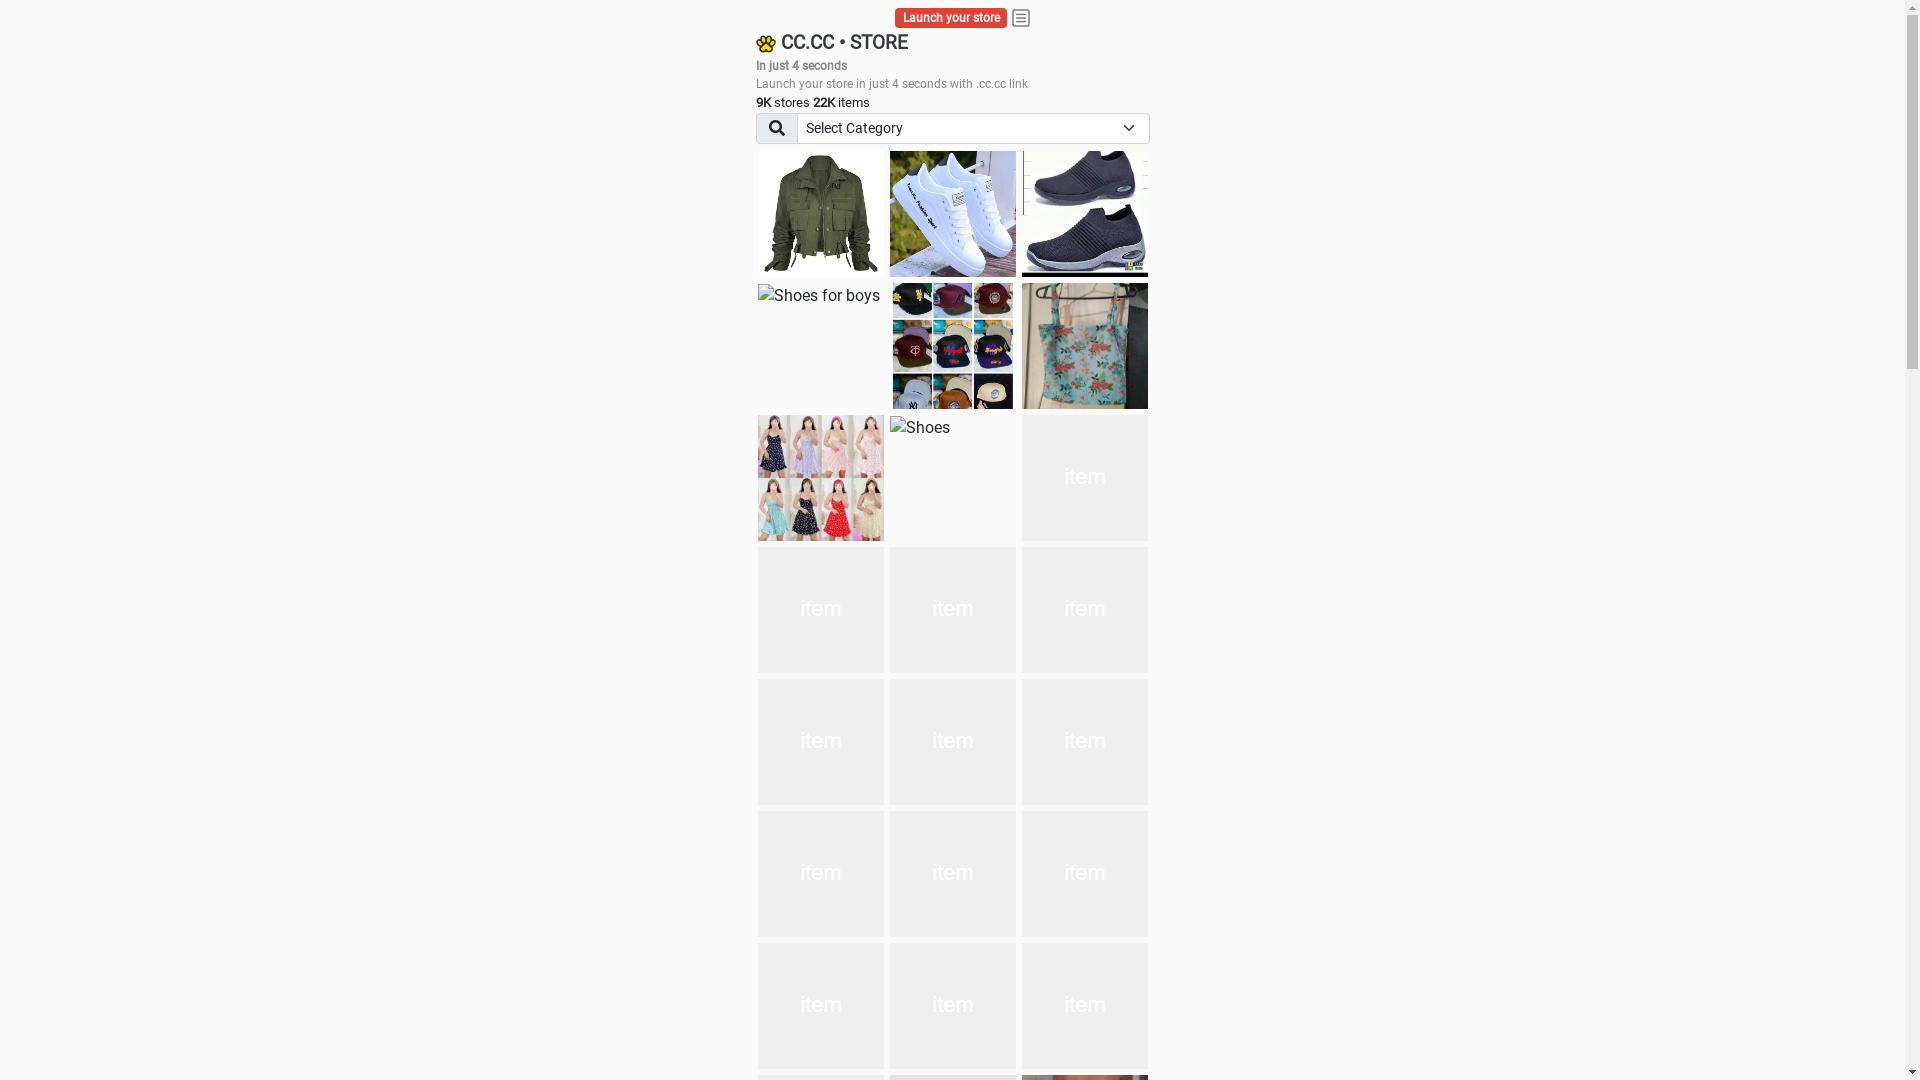 The image size is (1920, 1080). Describe the element at coordinates (1085, 874) in the screenshot. I see `Pant` at that location.